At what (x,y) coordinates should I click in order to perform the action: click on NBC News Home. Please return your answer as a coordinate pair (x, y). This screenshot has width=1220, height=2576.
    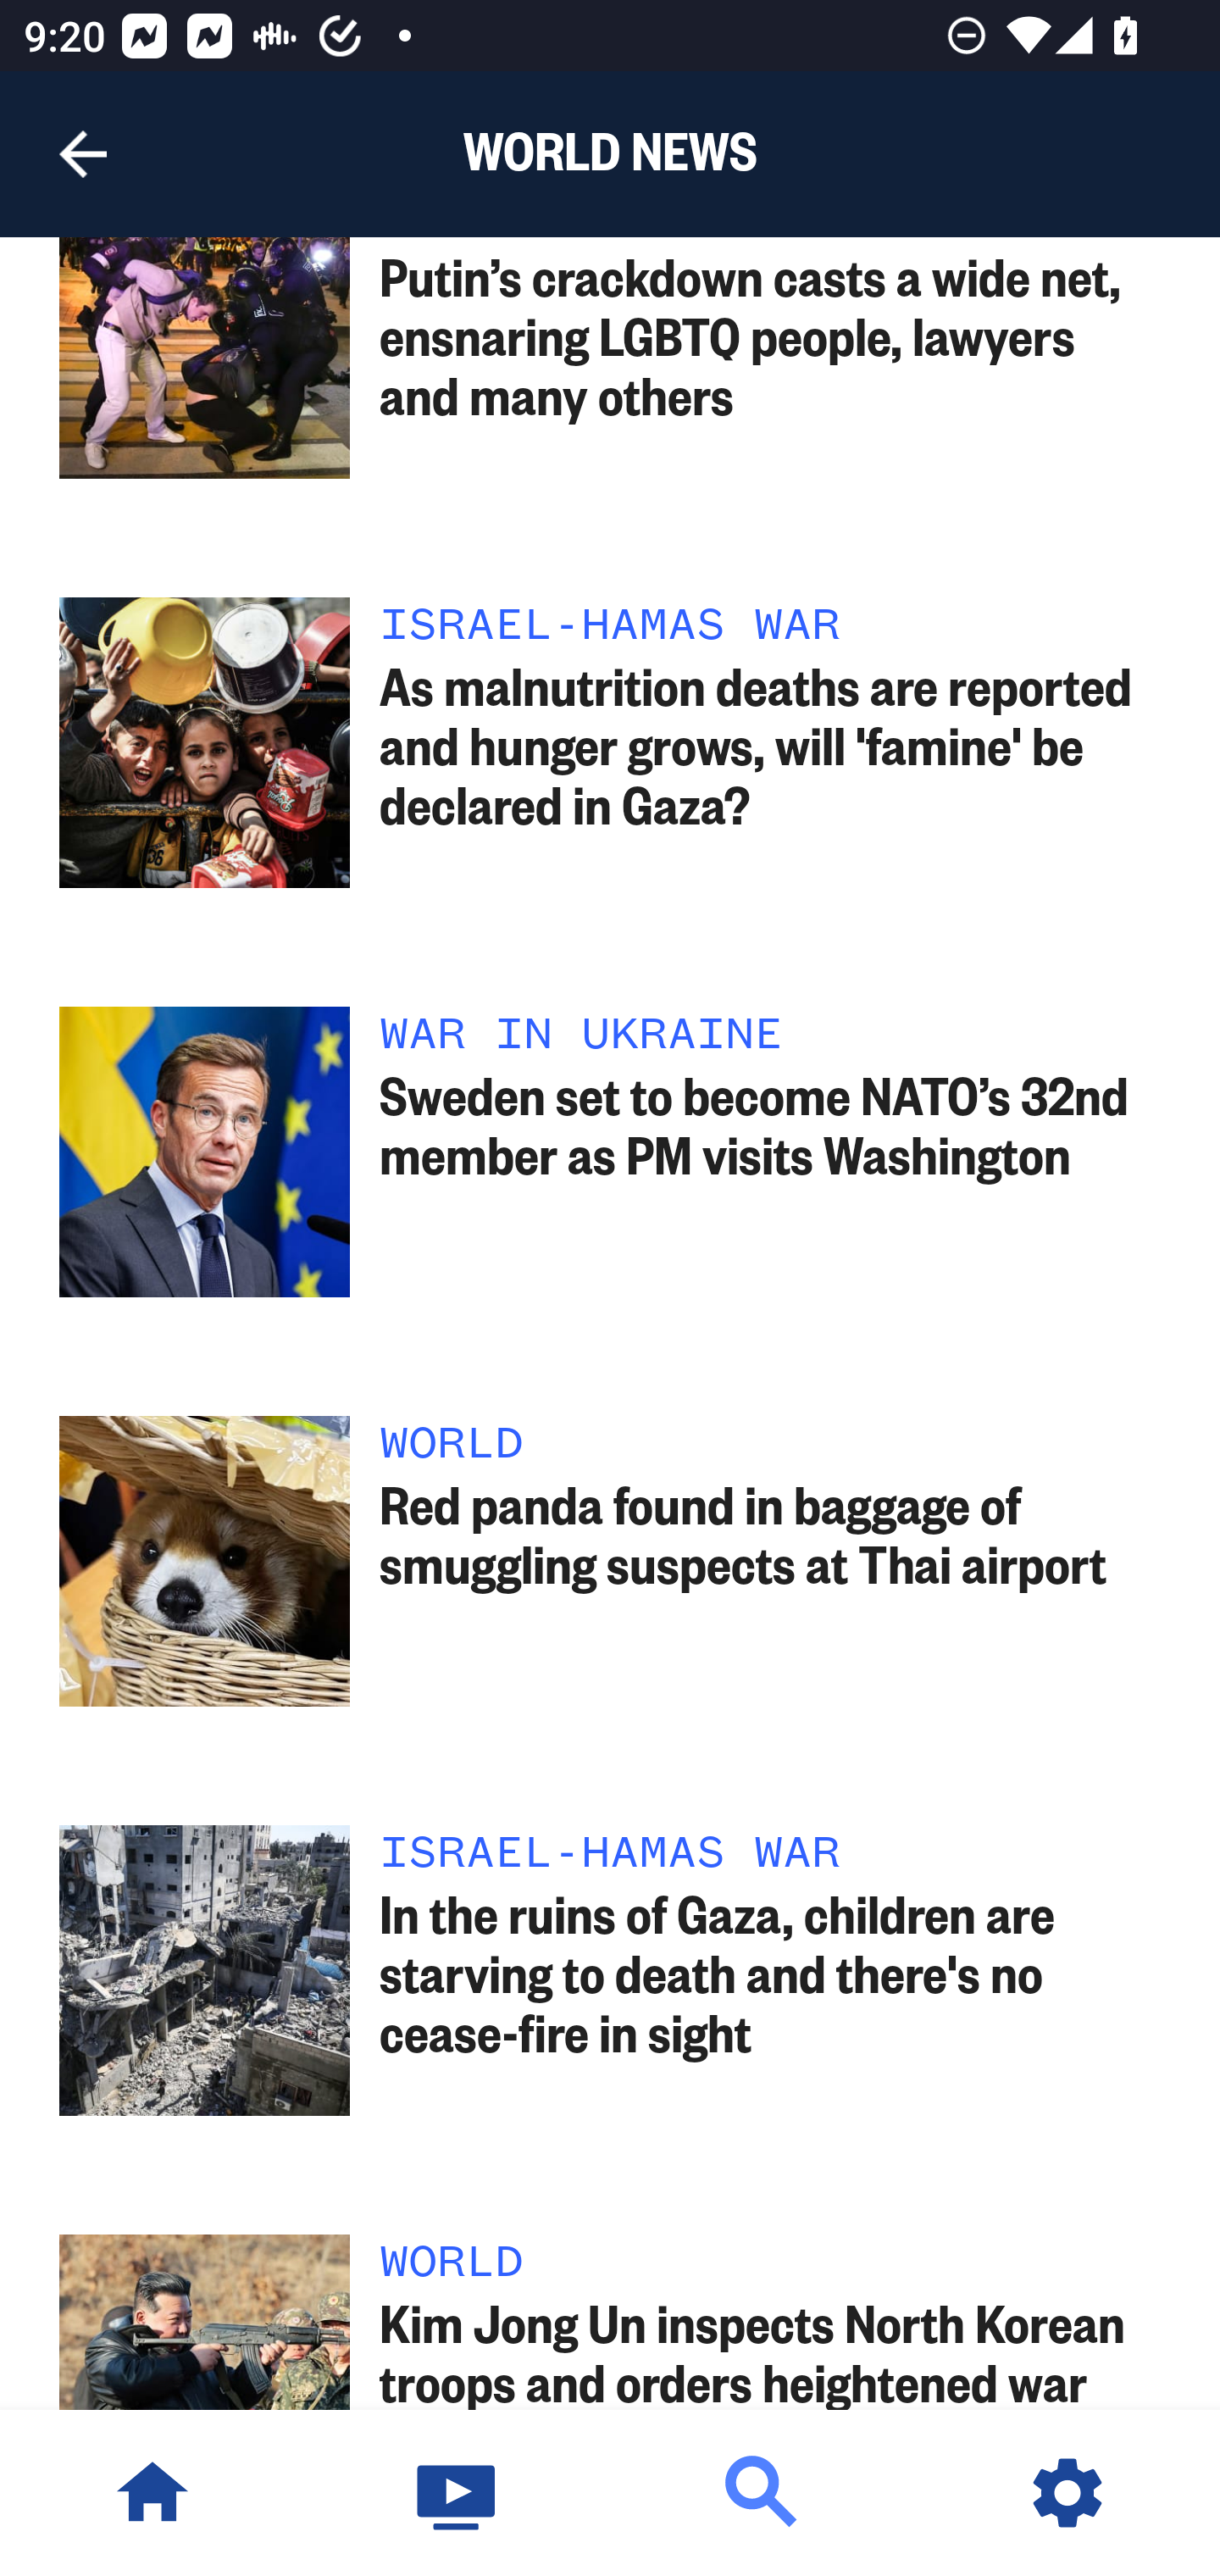
    Looking at the image, I should click on (152, 2493).